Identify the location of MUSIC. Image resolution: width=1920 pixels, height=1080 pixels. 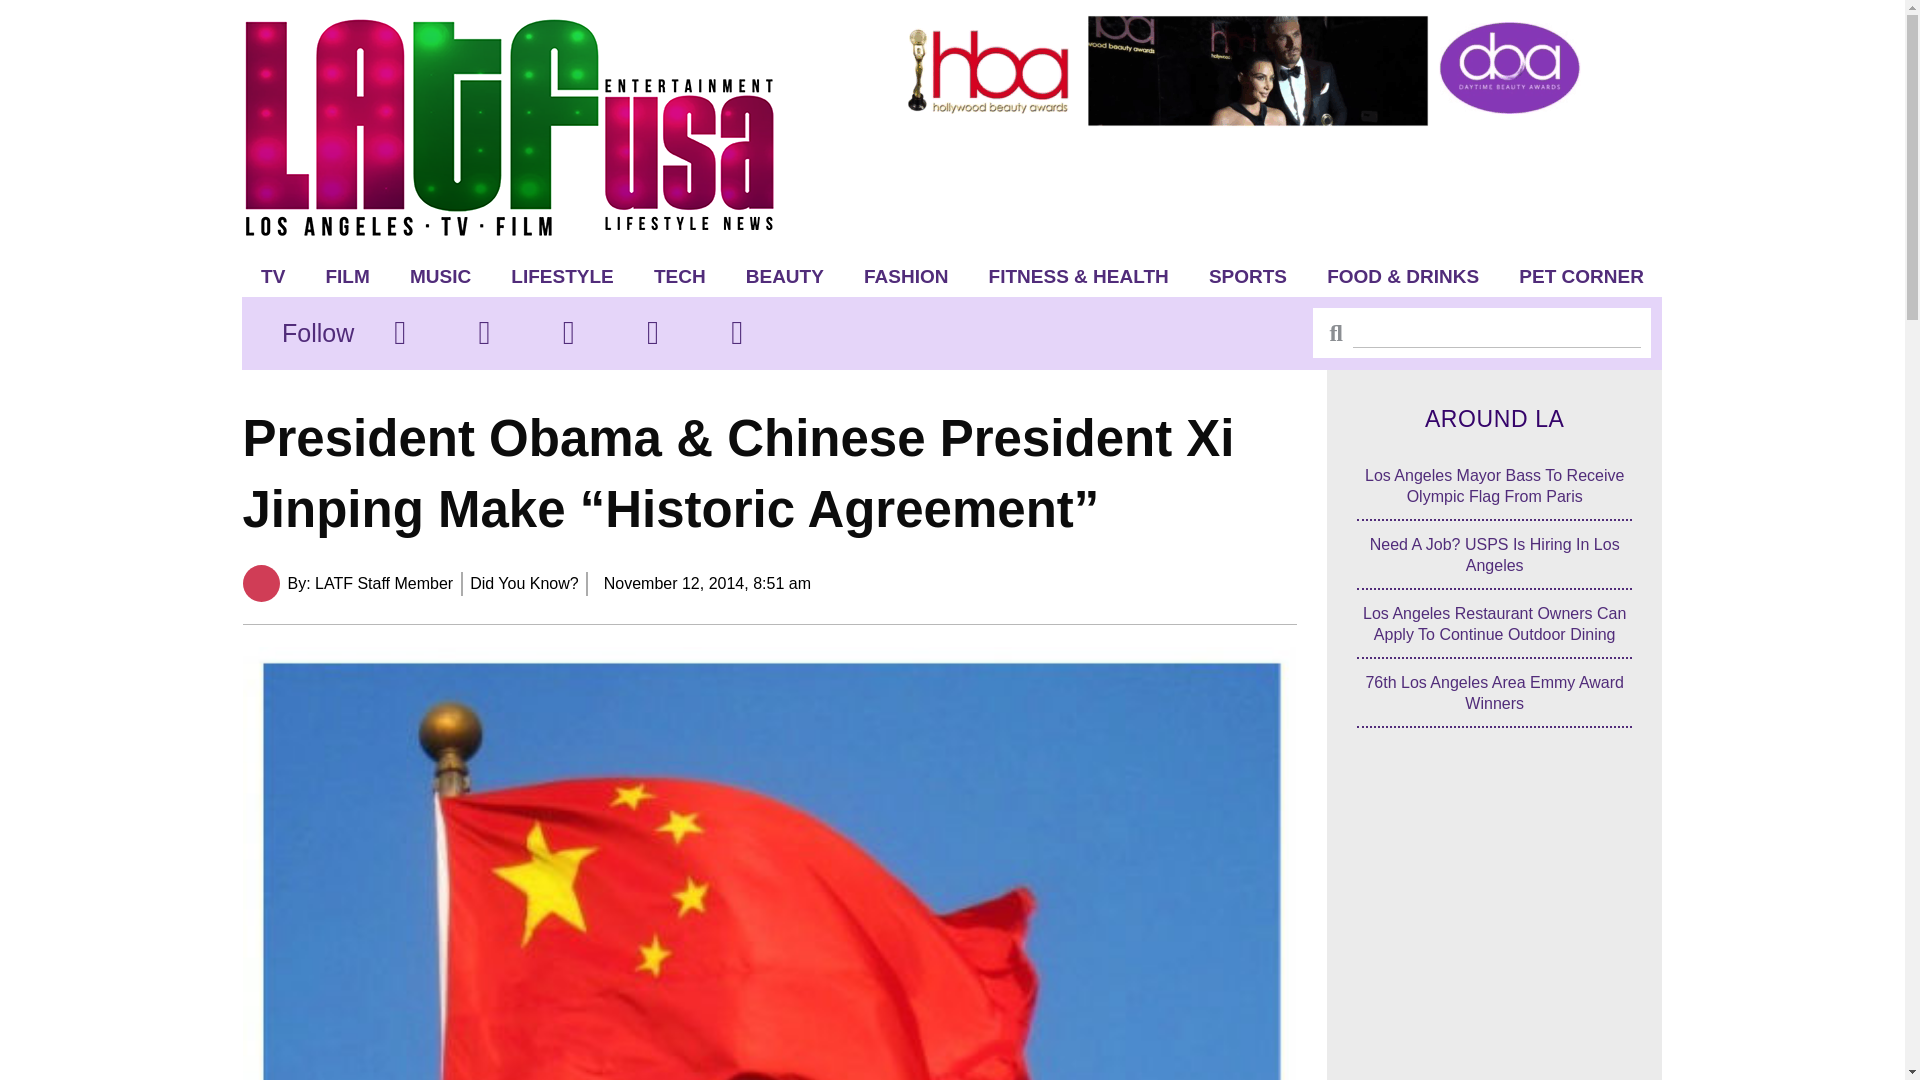
(440, 276).